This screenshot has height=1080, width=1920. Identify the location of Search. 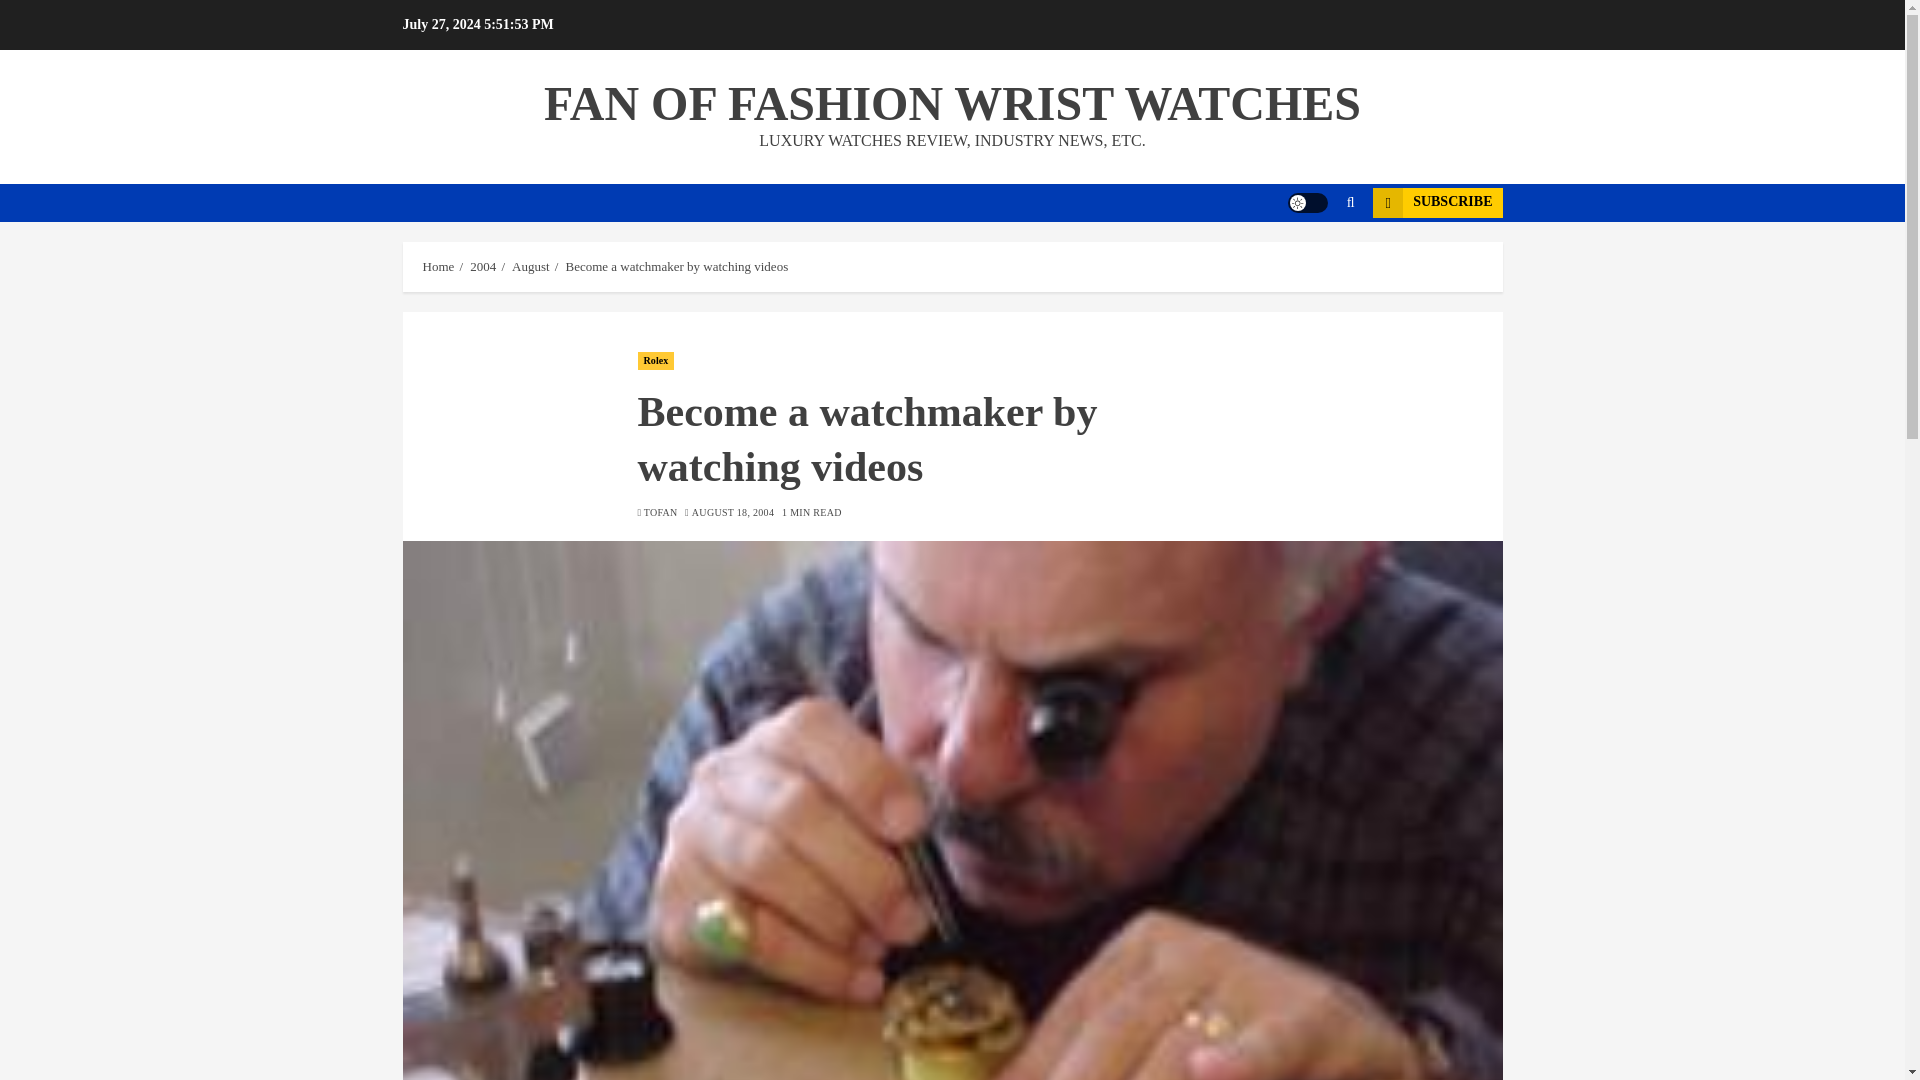
(1350, 202).